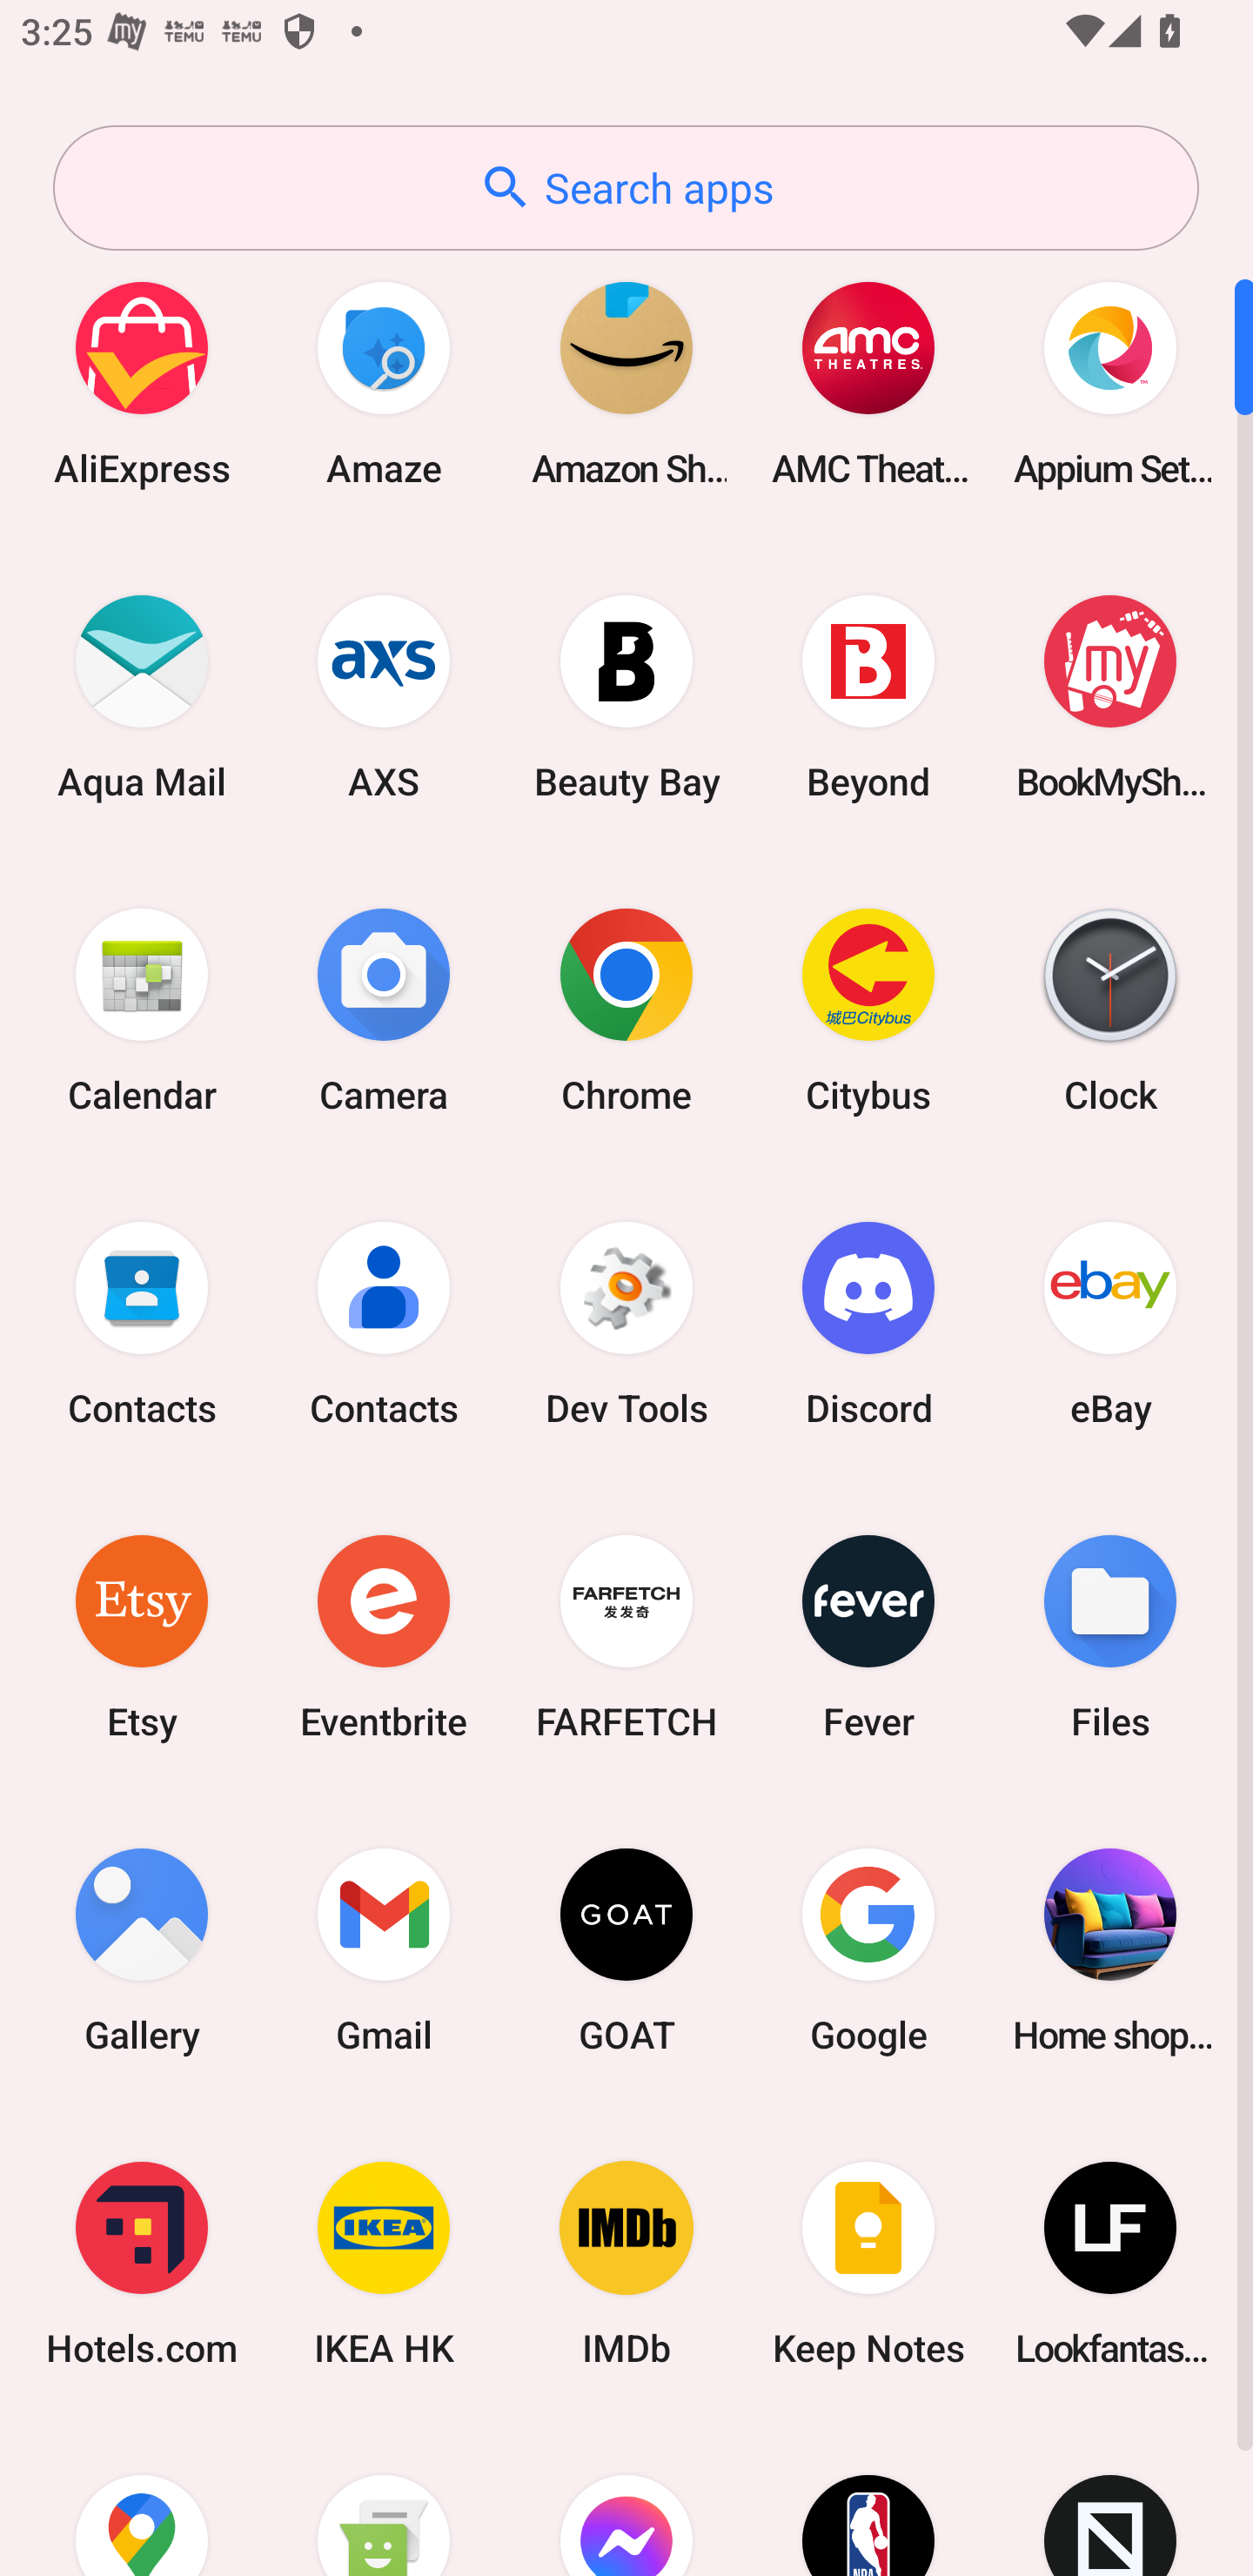  Describe the element at coordinates (1110, 383) in the screenshot. I see `Appium Settings` at that location.